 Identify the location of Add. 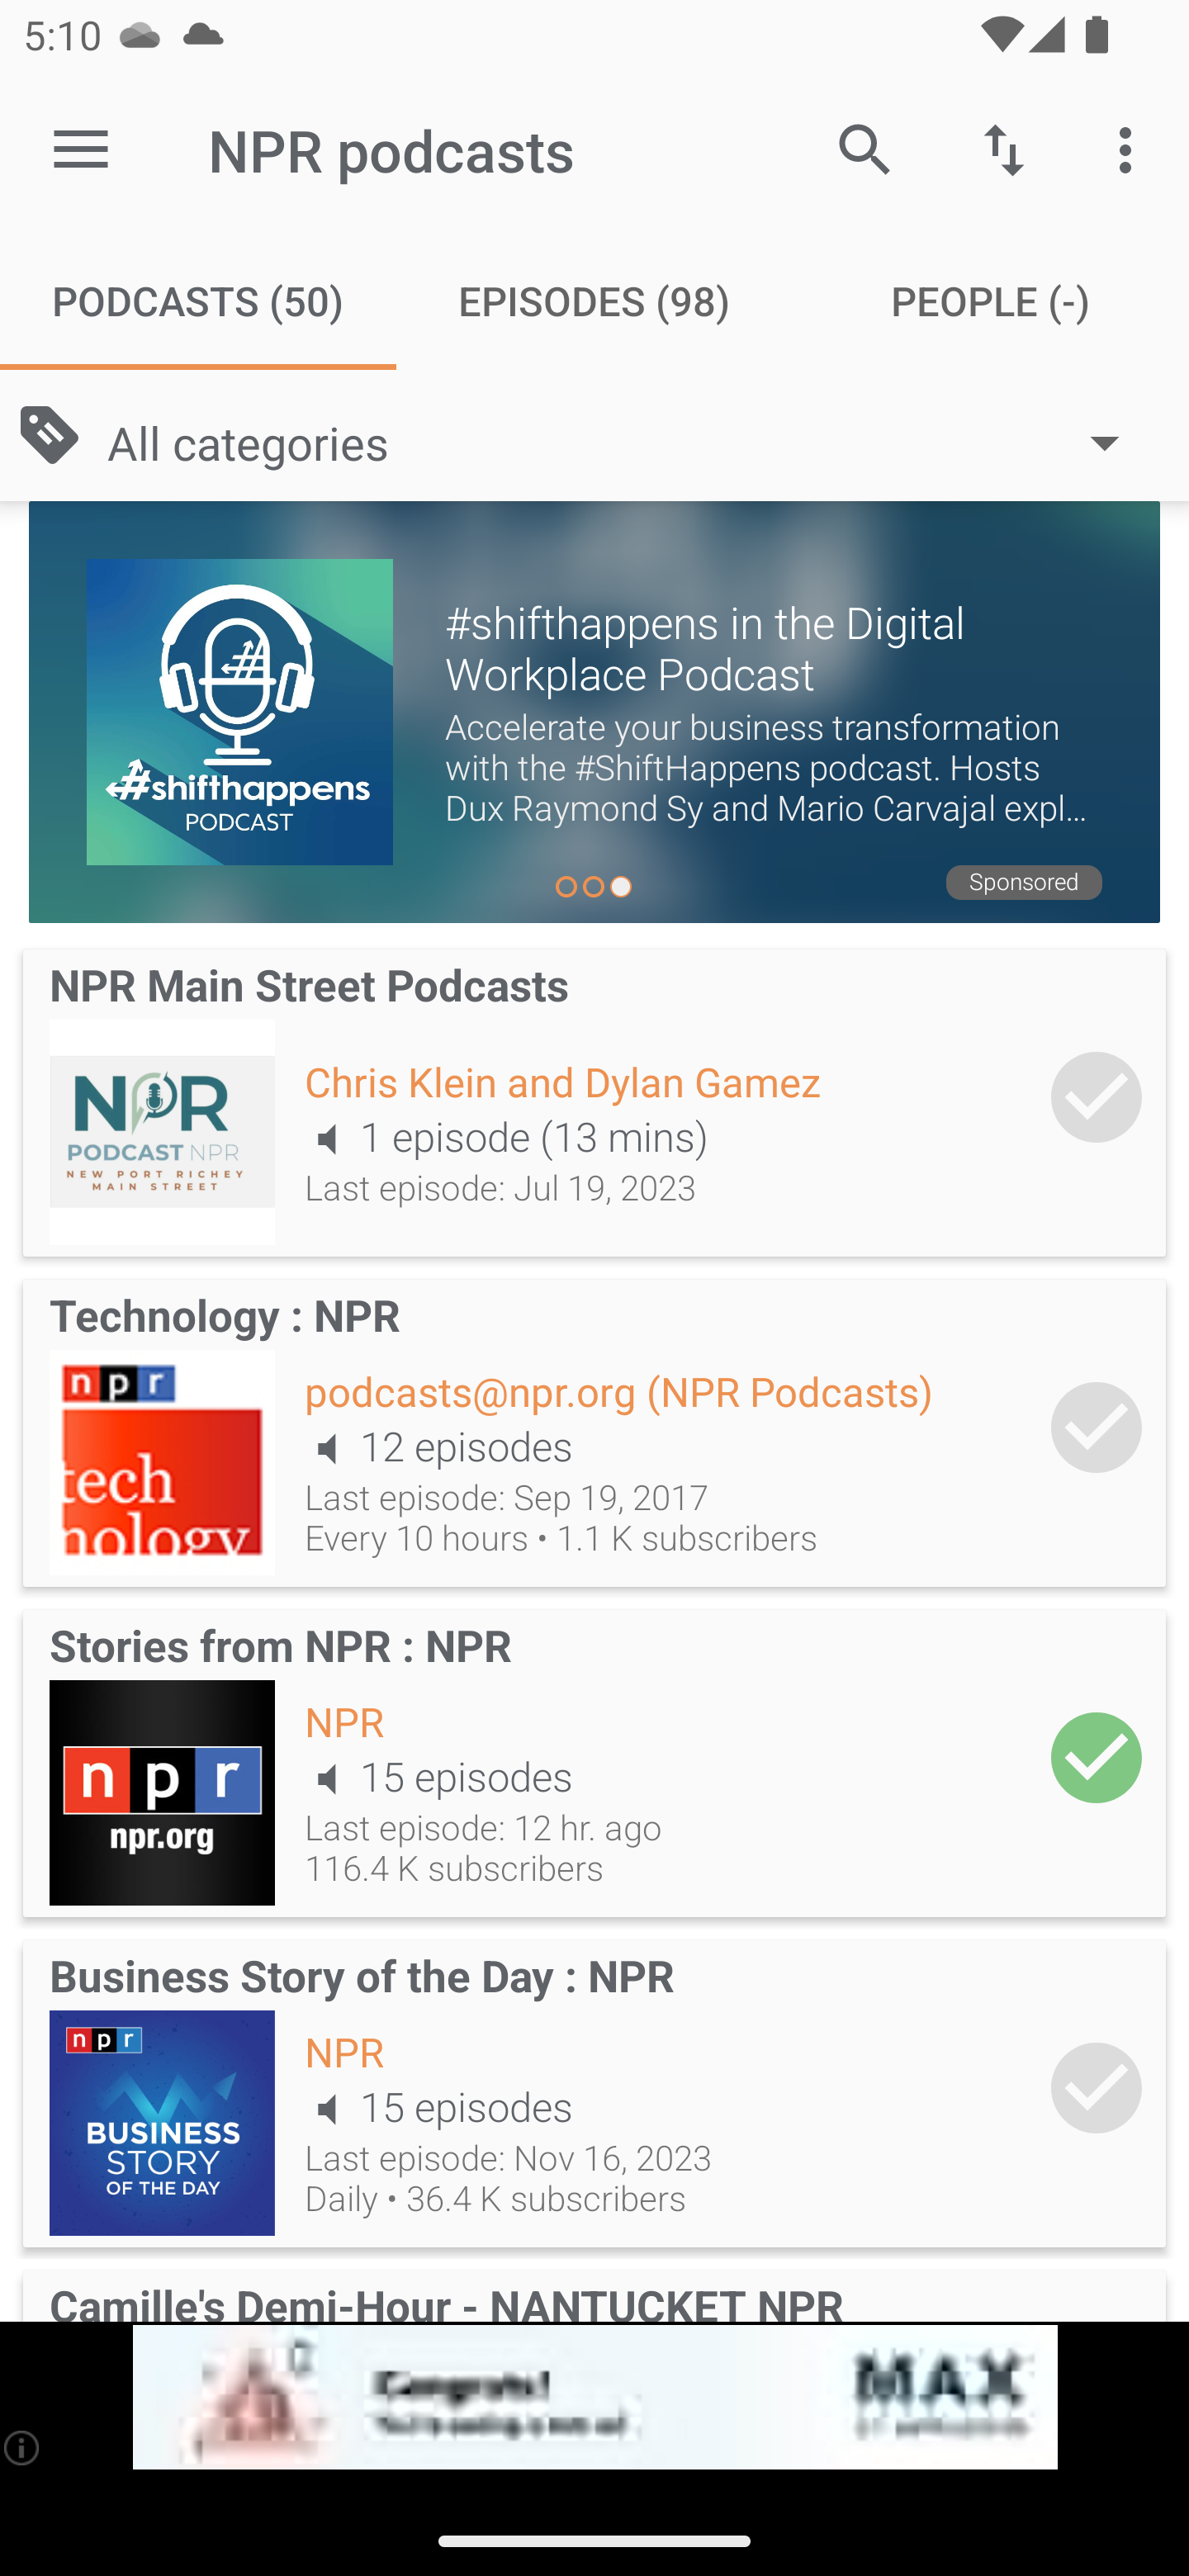
(1097, 2089).